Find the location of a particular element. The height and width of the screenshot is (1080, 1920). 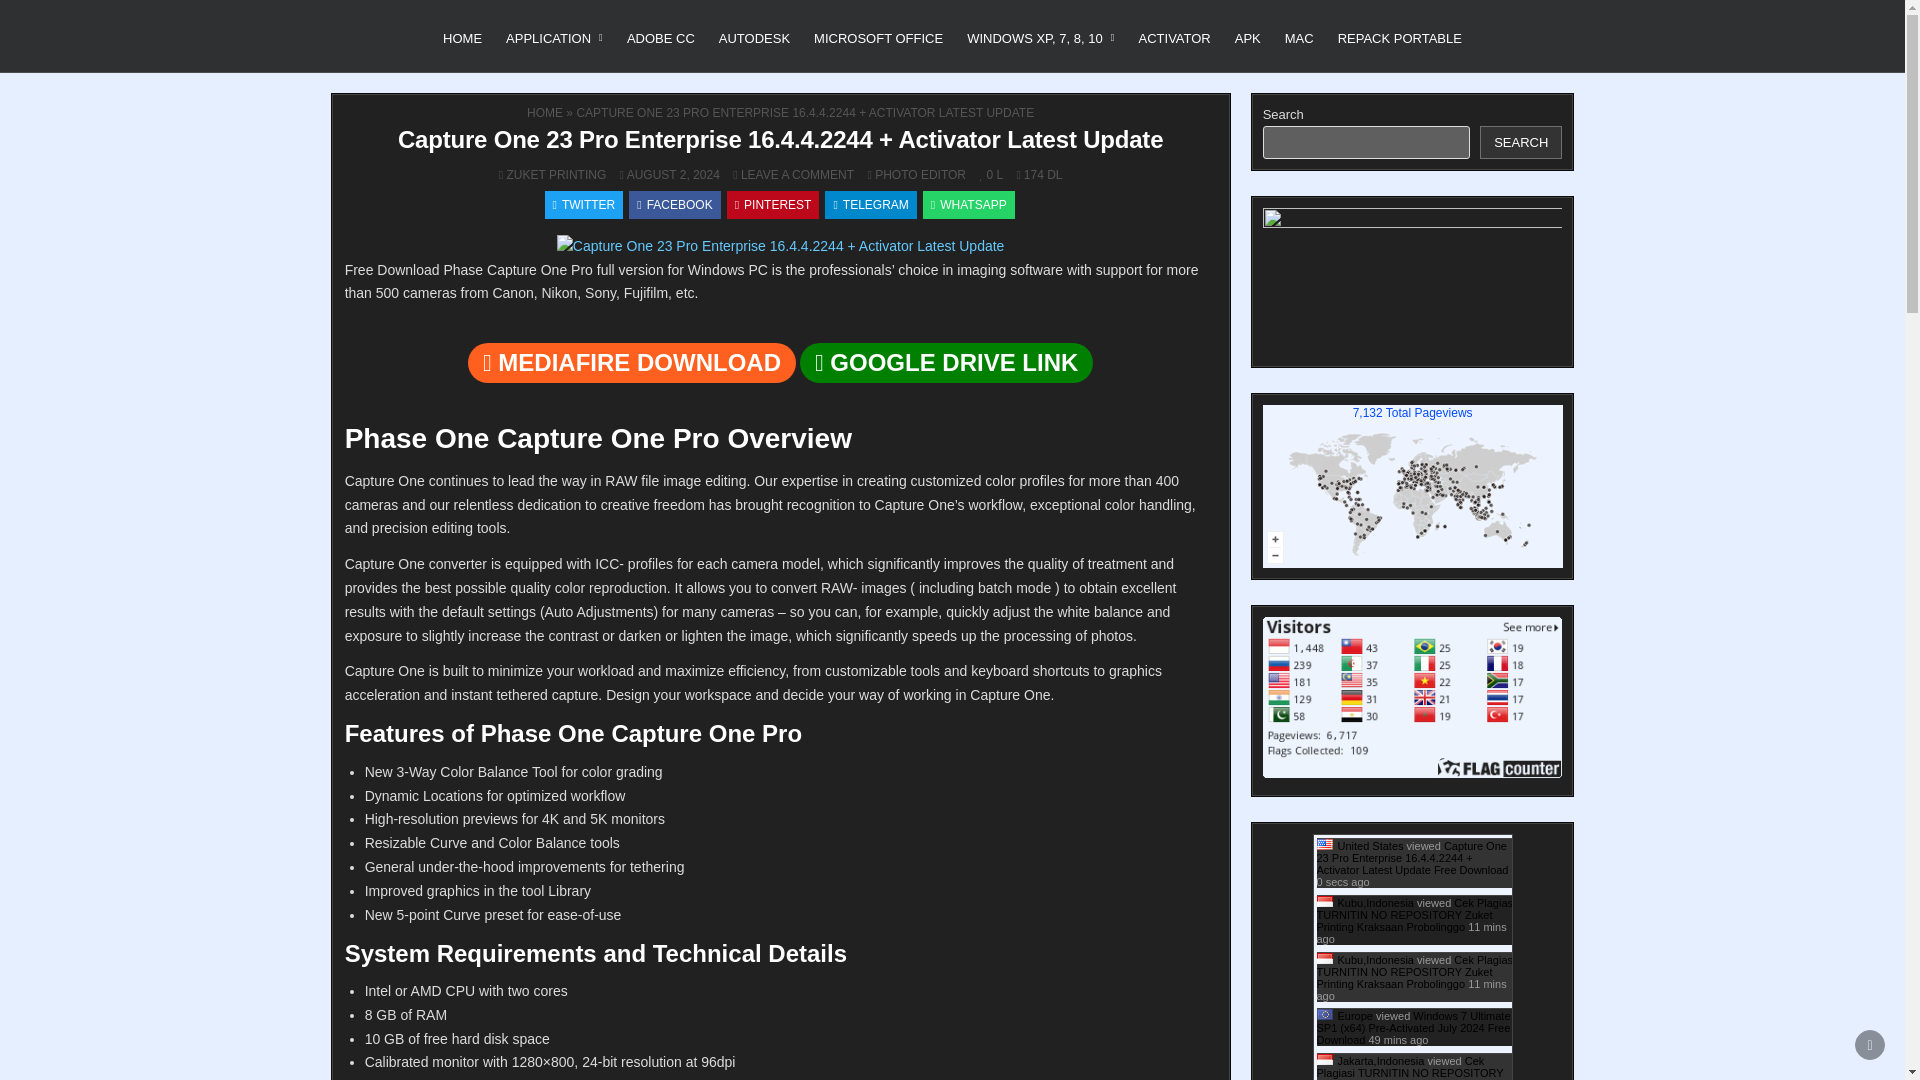

Share this on WhatsApp is located at coordinates (969, 205).